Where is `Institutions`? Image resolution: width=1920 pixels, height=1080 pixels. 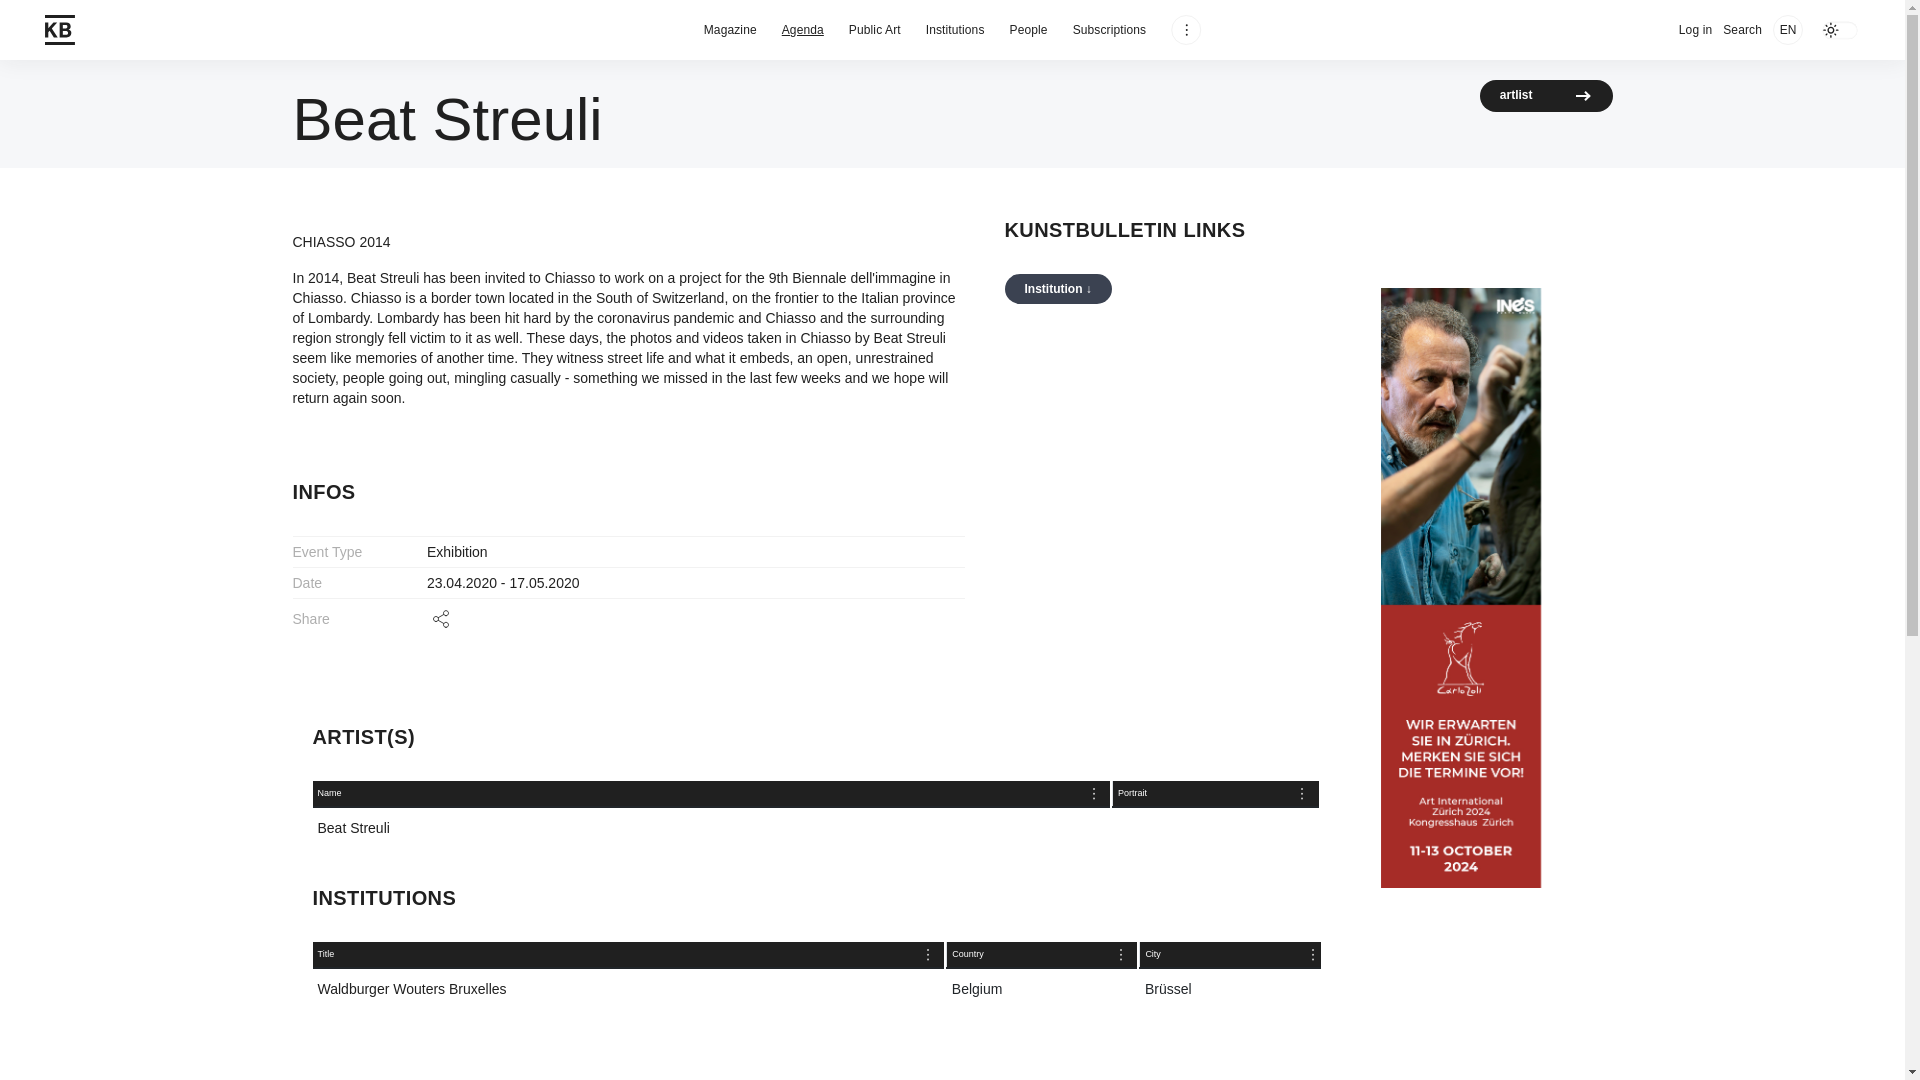
Institutions is located at coordinates (954, 30).